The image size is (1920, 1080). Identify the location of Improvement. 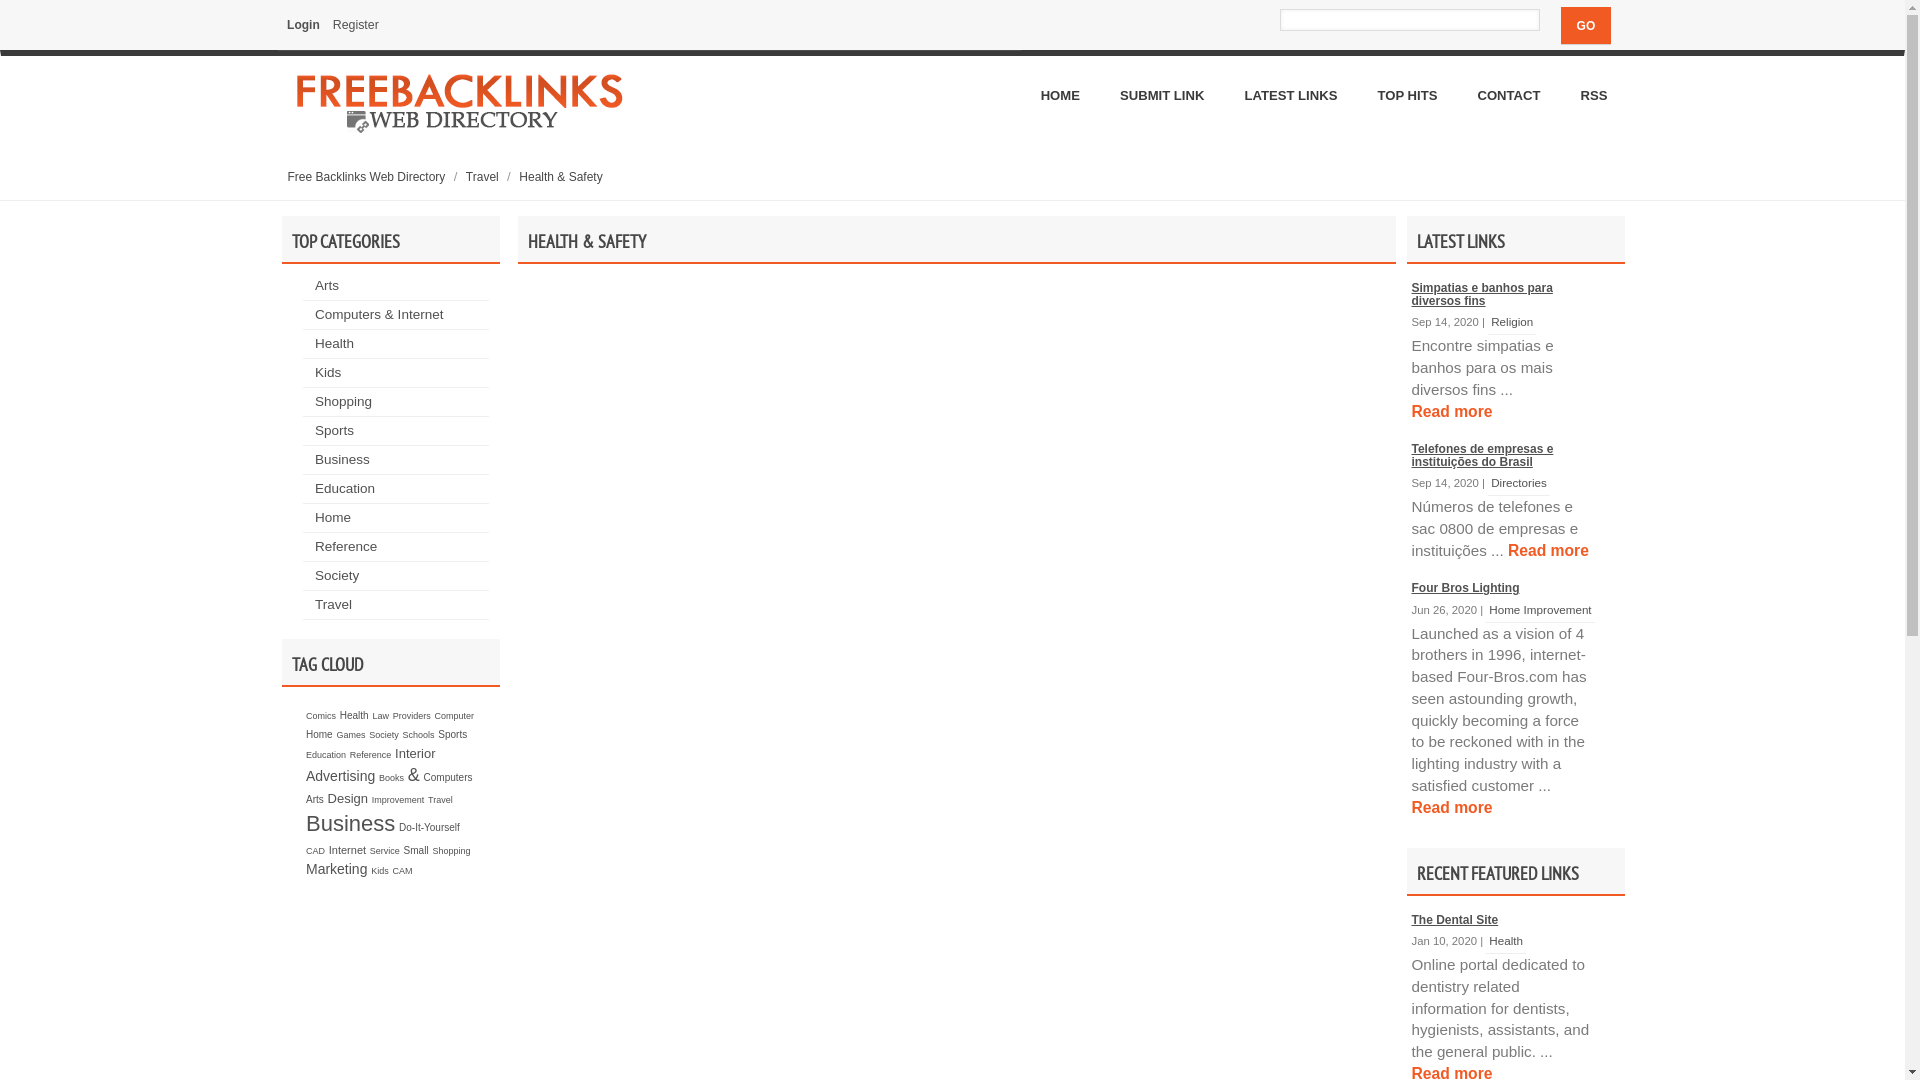
(398, 800).